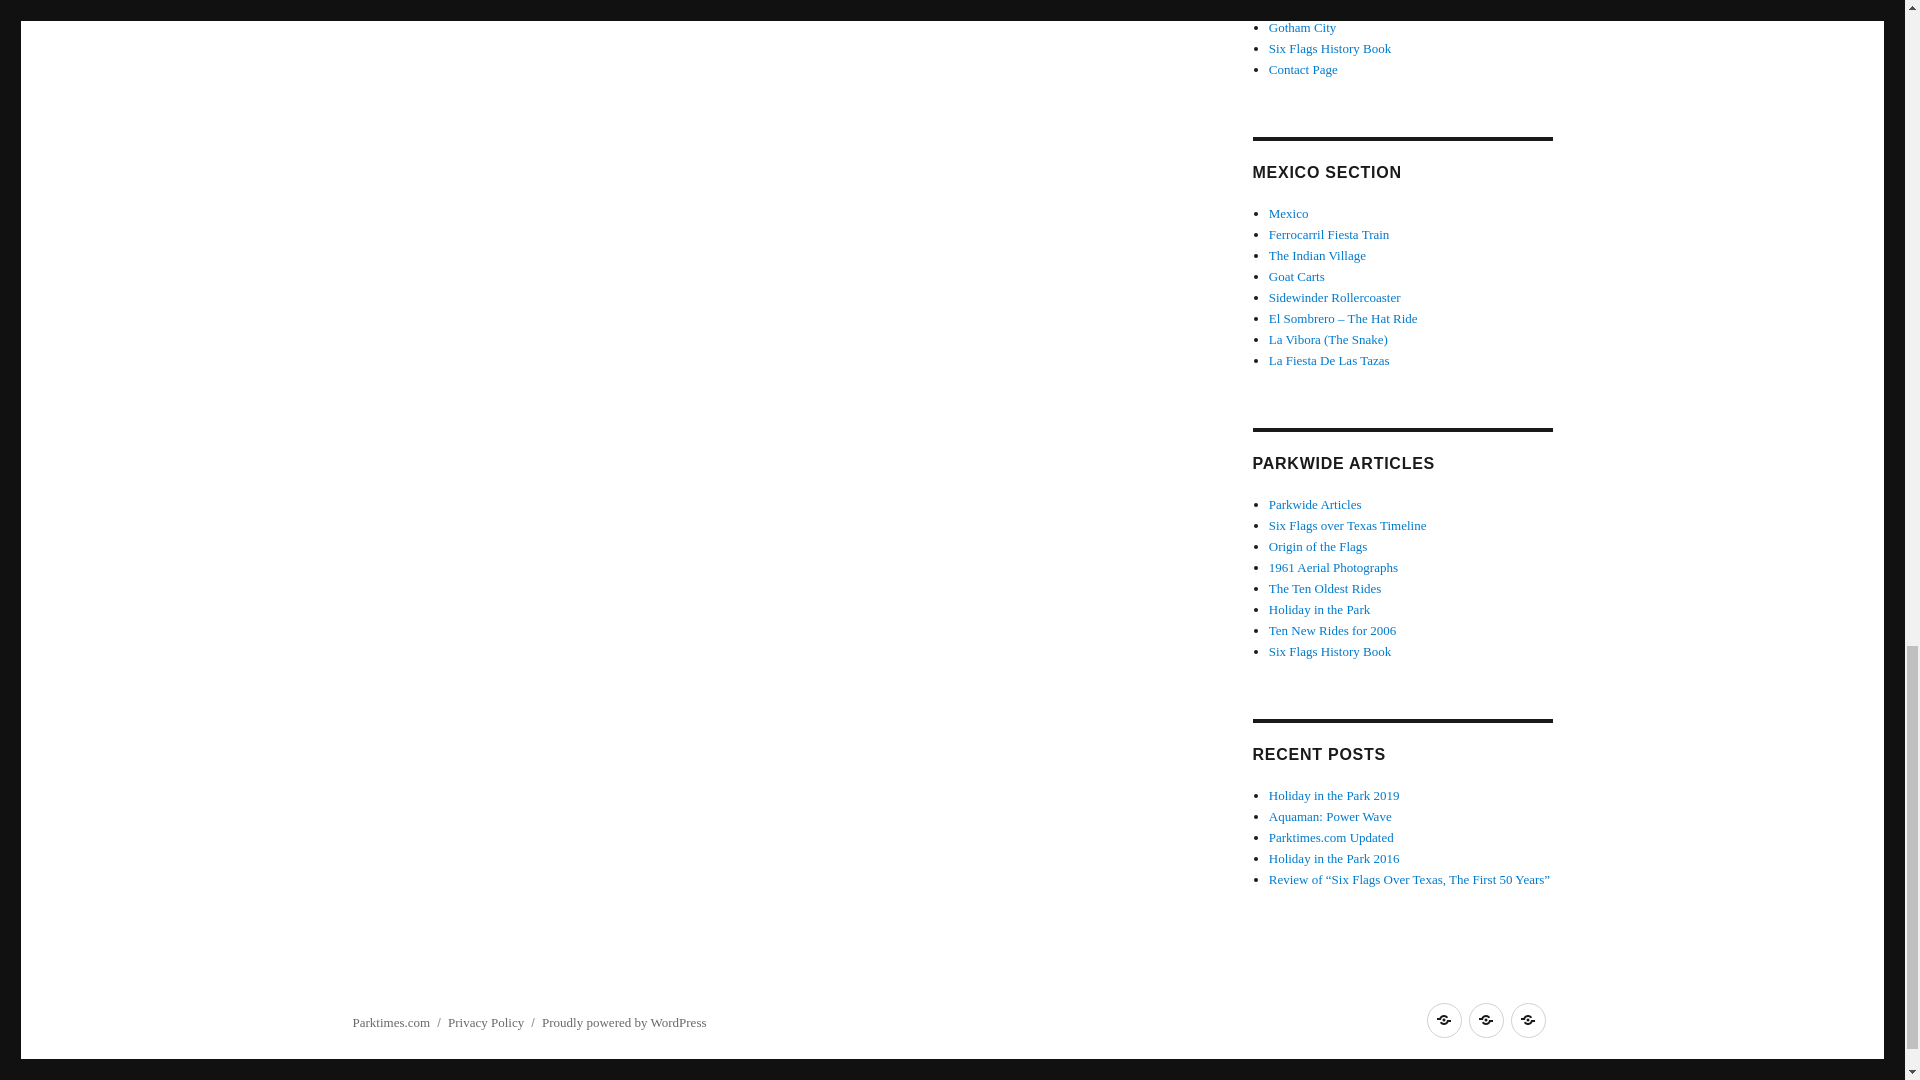 This screenshot has width=1920, height=1080. Describe the element at coordinates (1330, 48) in the screenshot. I see `Six Flags History Book` at that location.